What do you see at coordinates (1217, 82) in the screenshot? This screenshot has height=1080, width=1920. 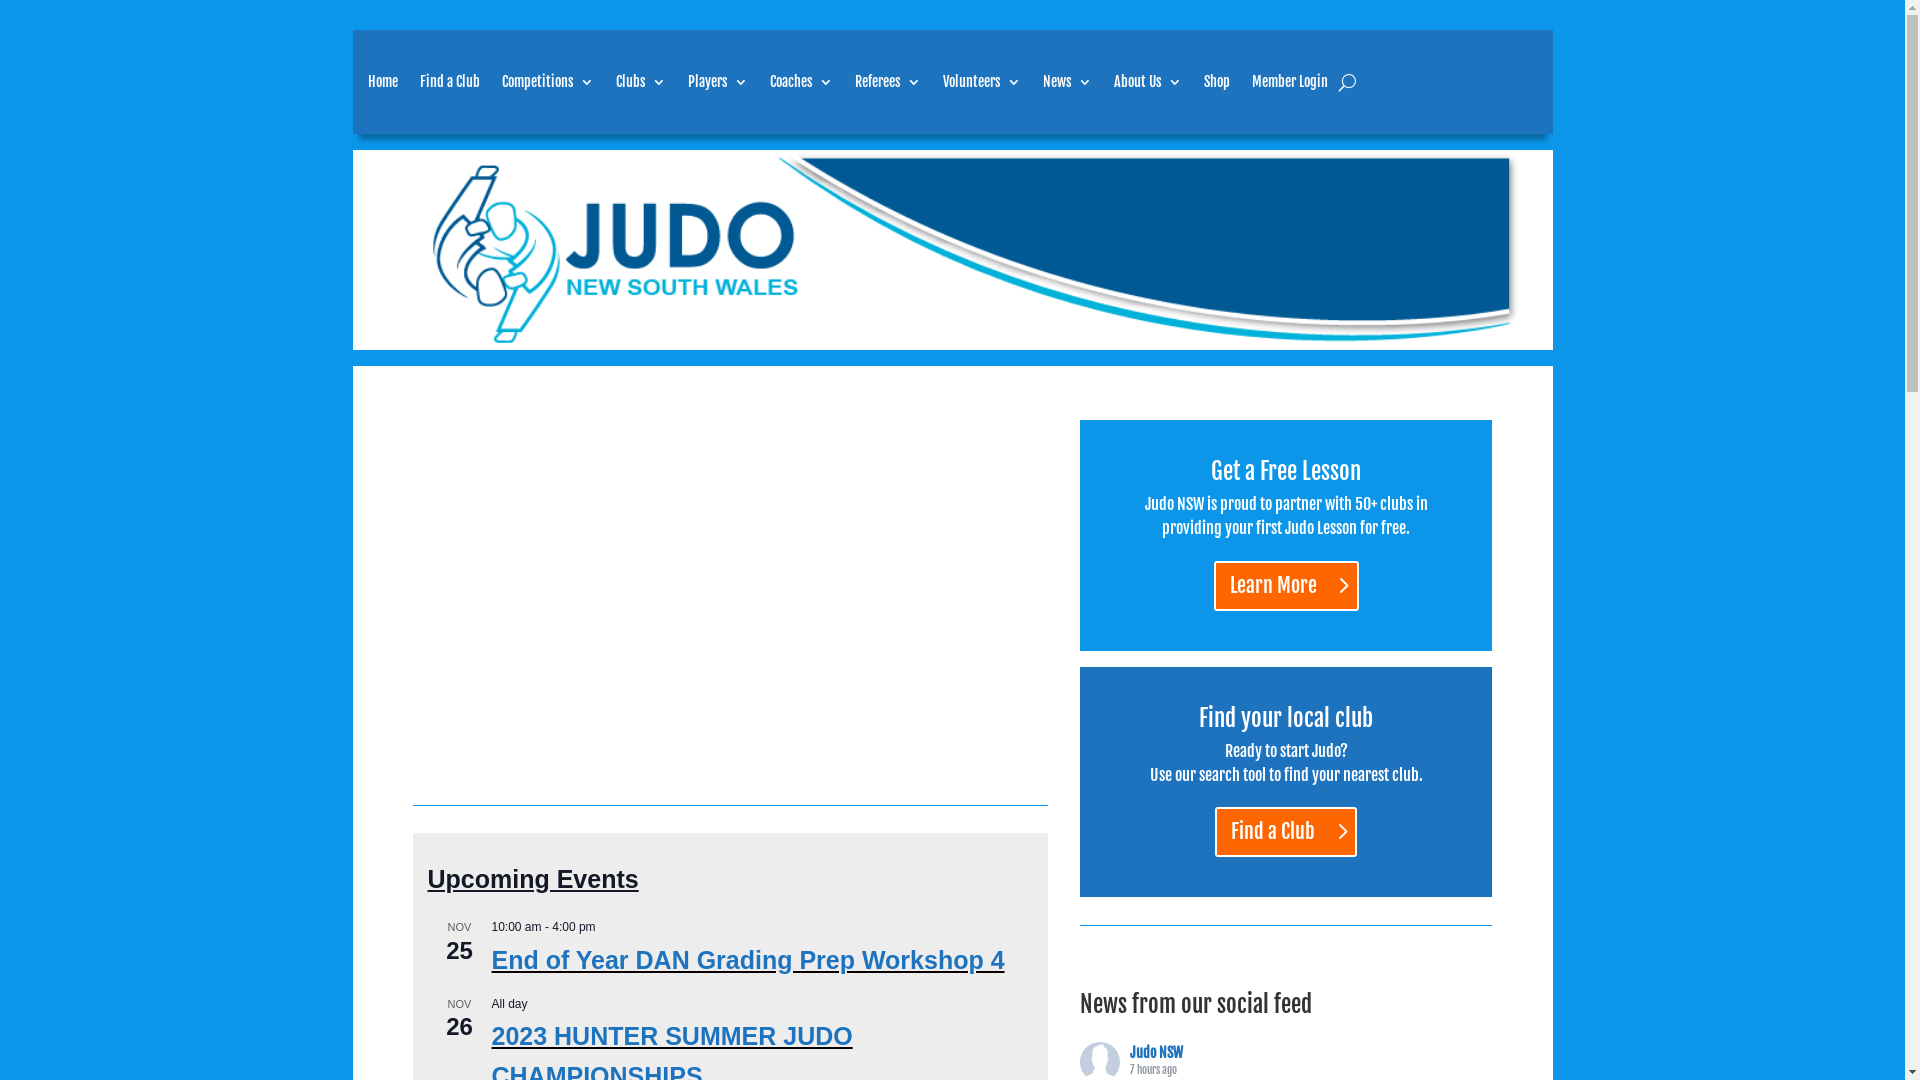 I see `Shop` at bounding box center [1217, 82].